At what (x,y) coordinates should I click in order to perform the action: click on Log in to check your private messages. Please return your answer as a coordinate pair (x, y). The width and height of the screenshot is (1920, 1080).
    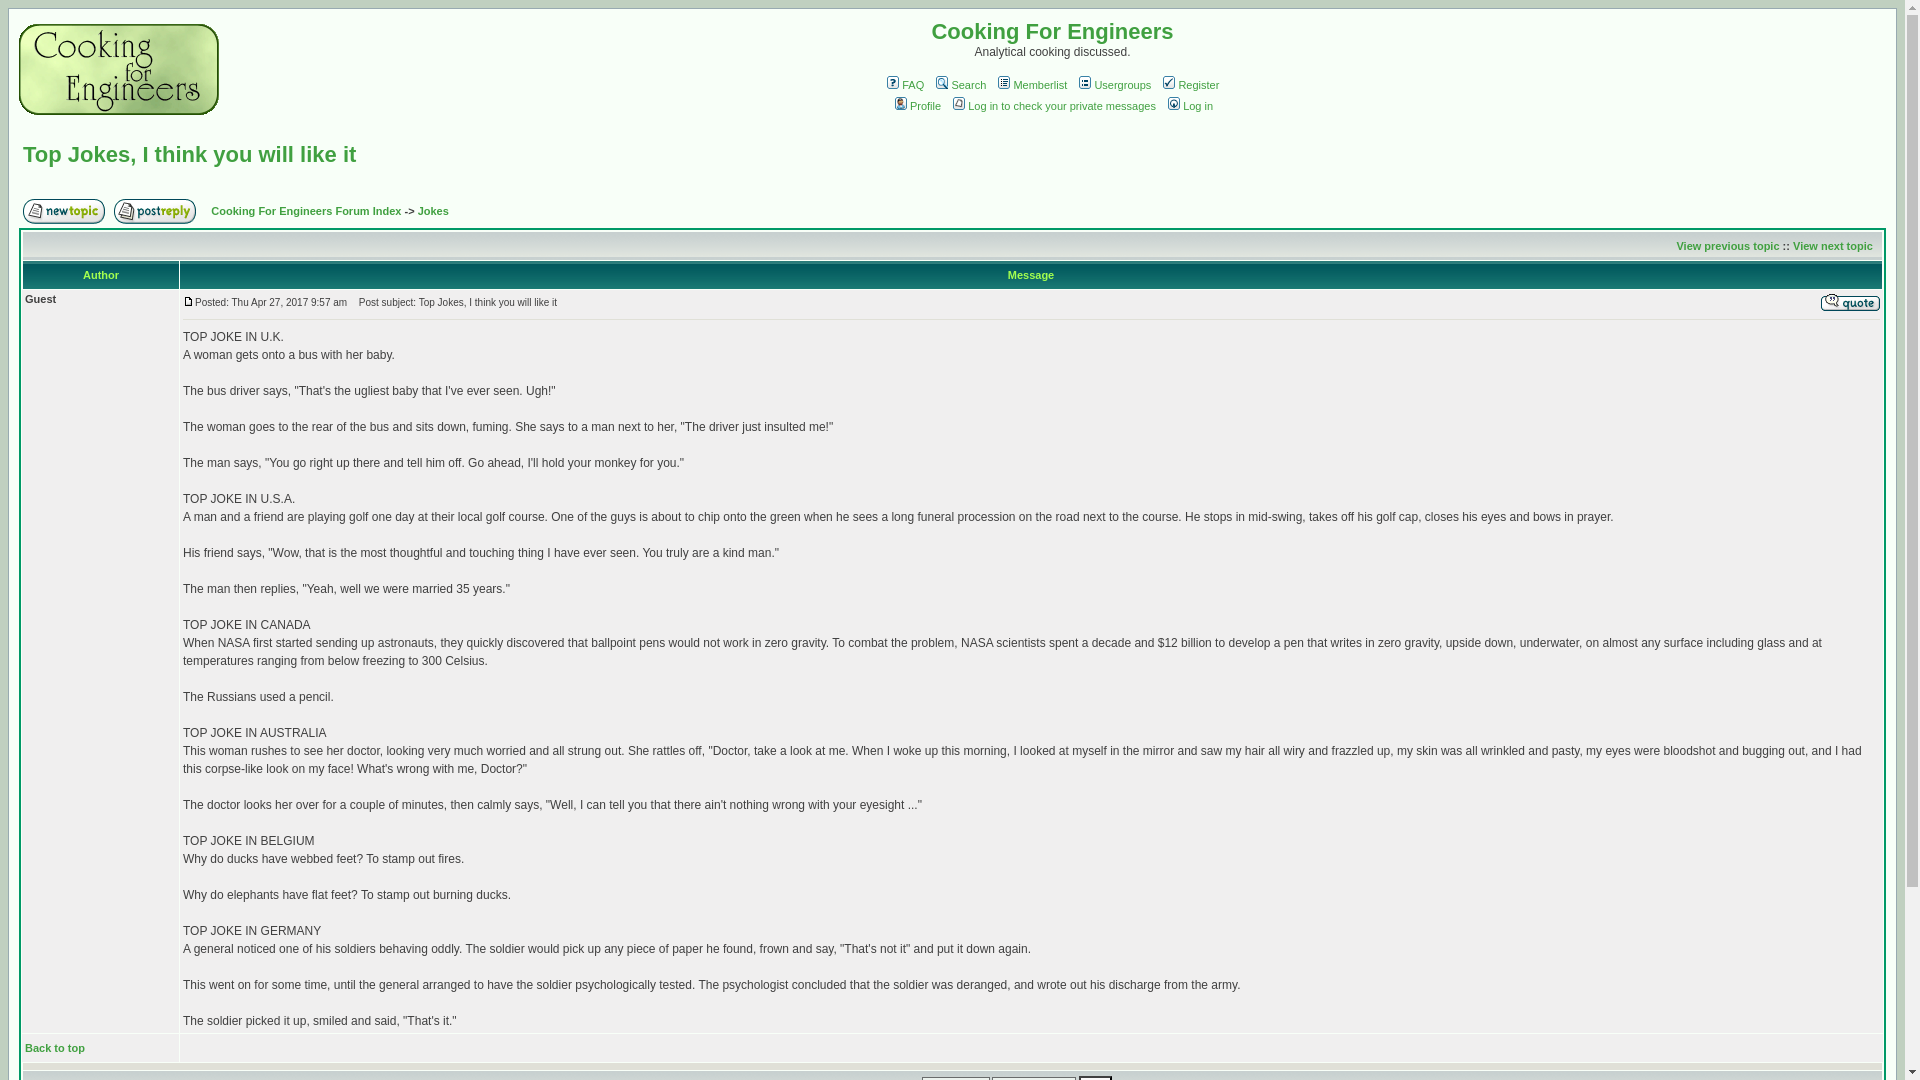
    Looking at the image, I should click on (1052, 106).